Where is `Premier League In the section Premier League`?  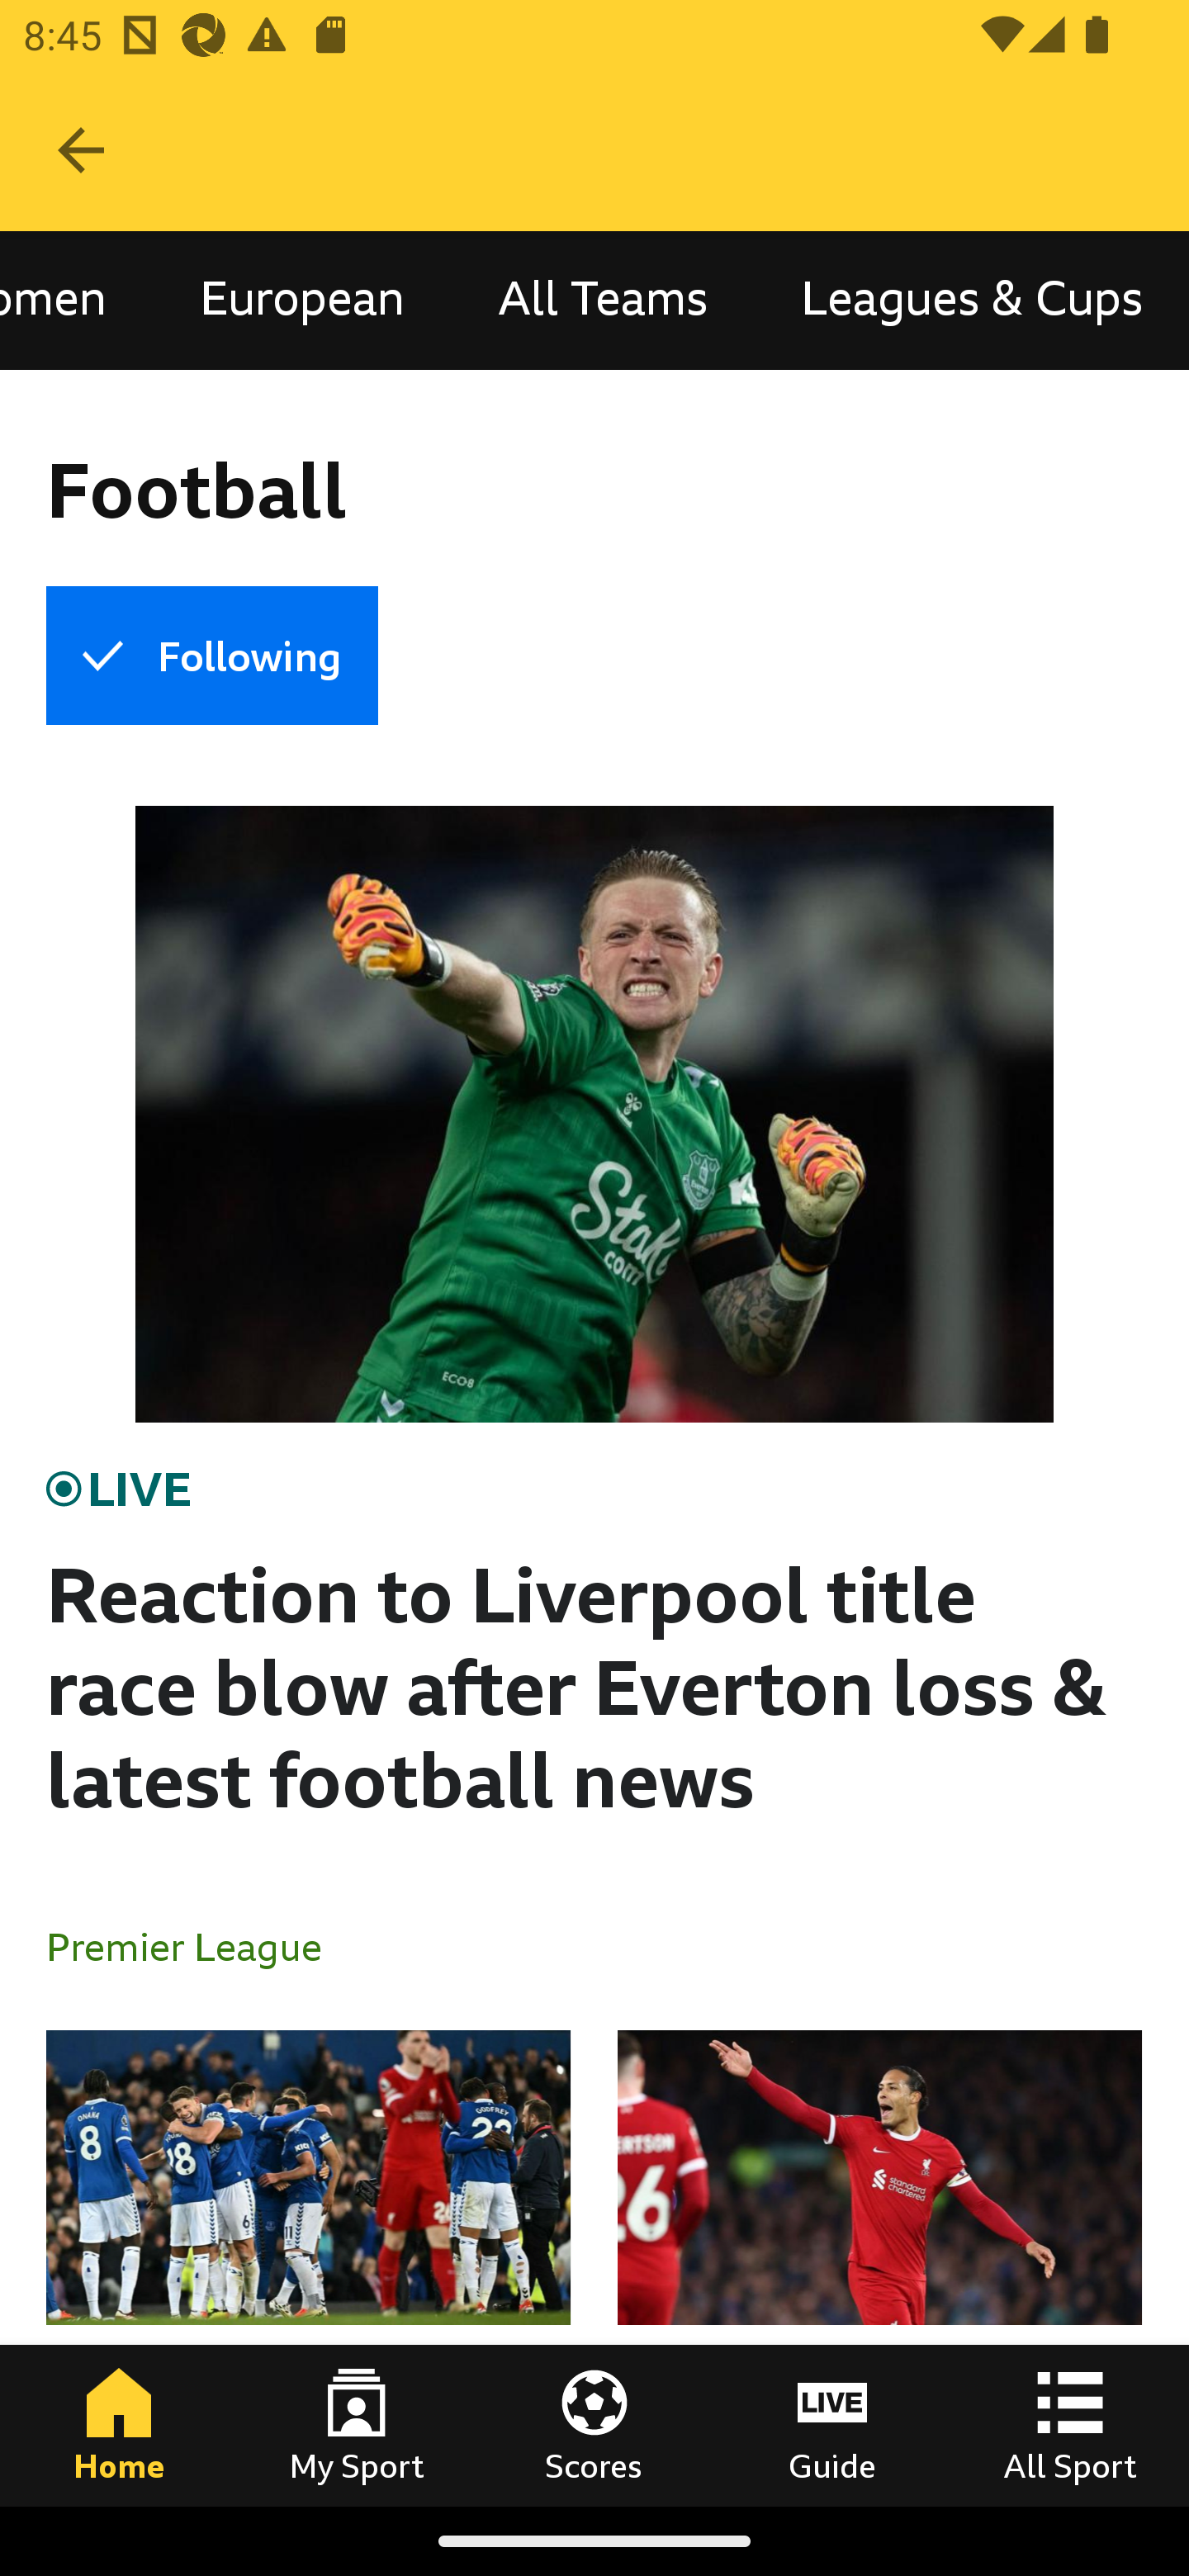 Premier League In the section Premier League is located at coordinates (197, 1945).